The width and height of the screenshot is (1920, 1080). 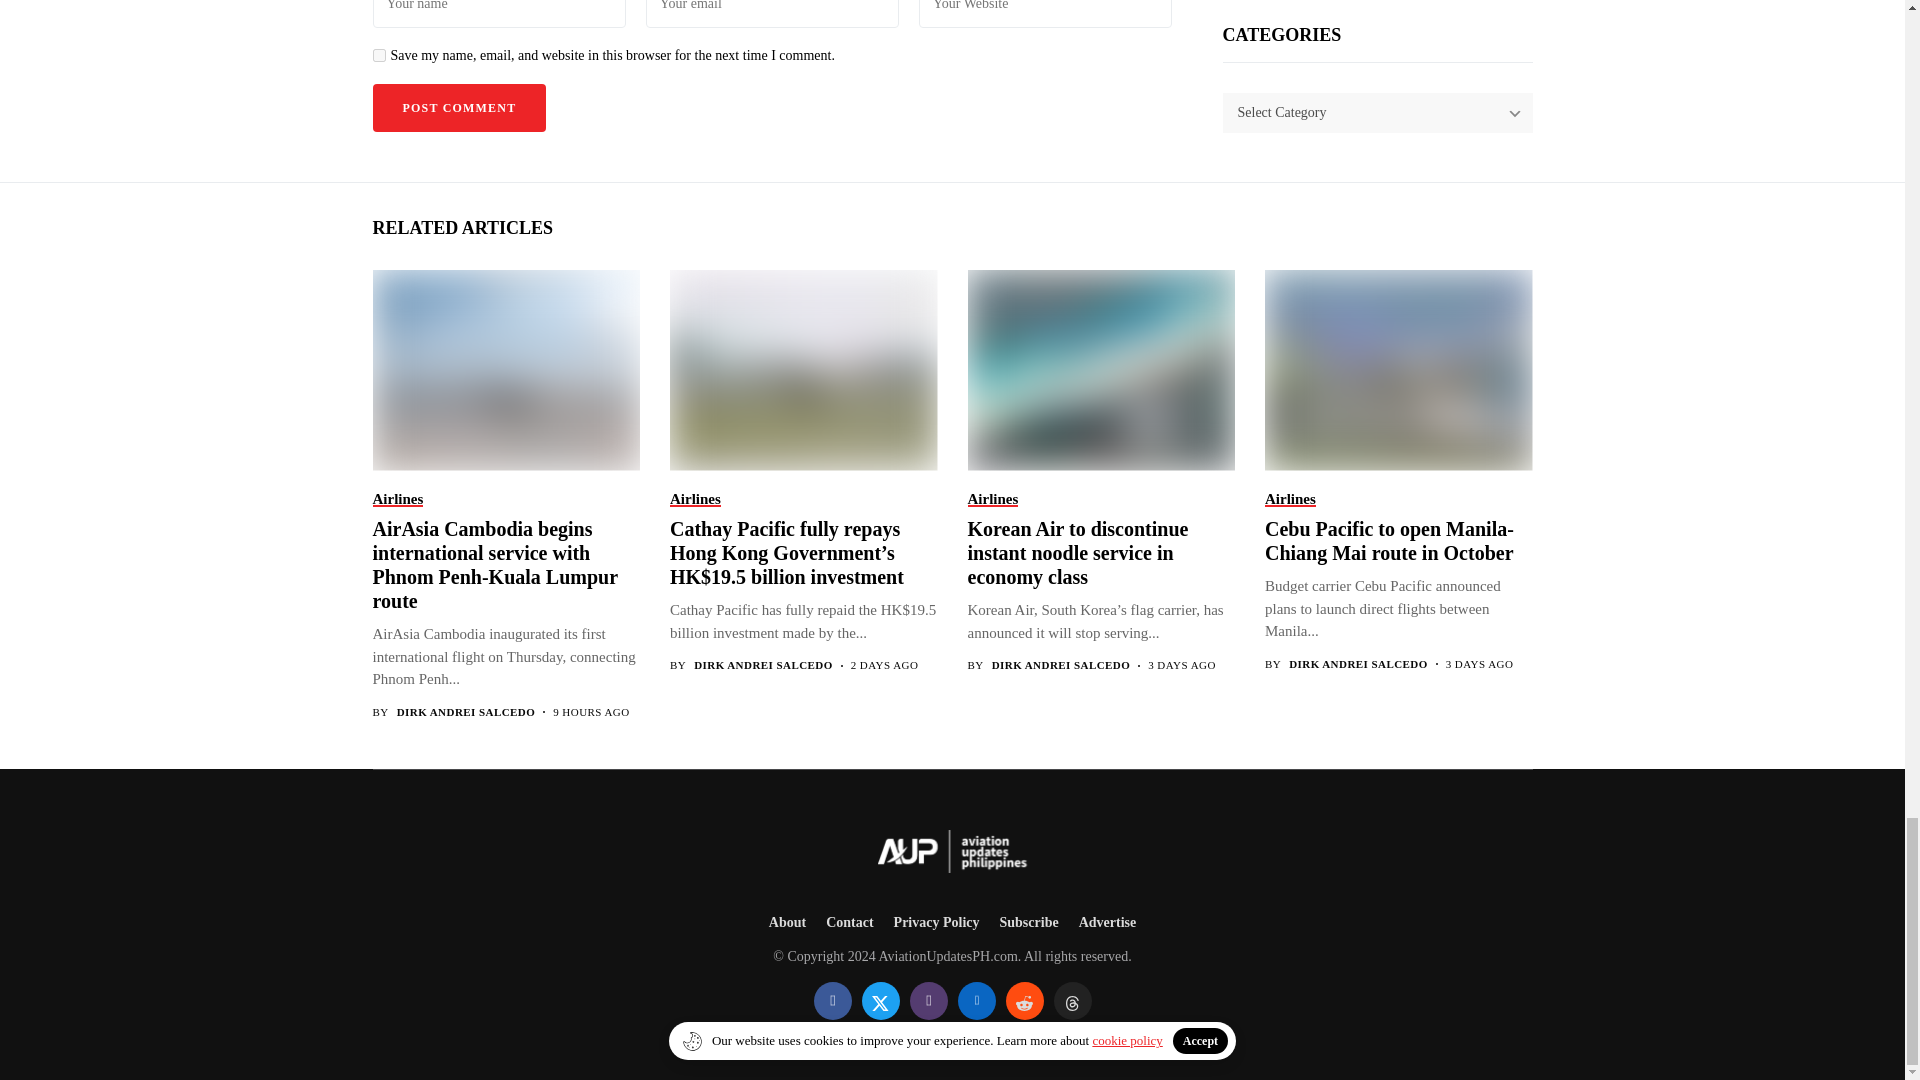 I want to click on Posts by Dirk Andrei Salcedo, so click(x=466, y=712).